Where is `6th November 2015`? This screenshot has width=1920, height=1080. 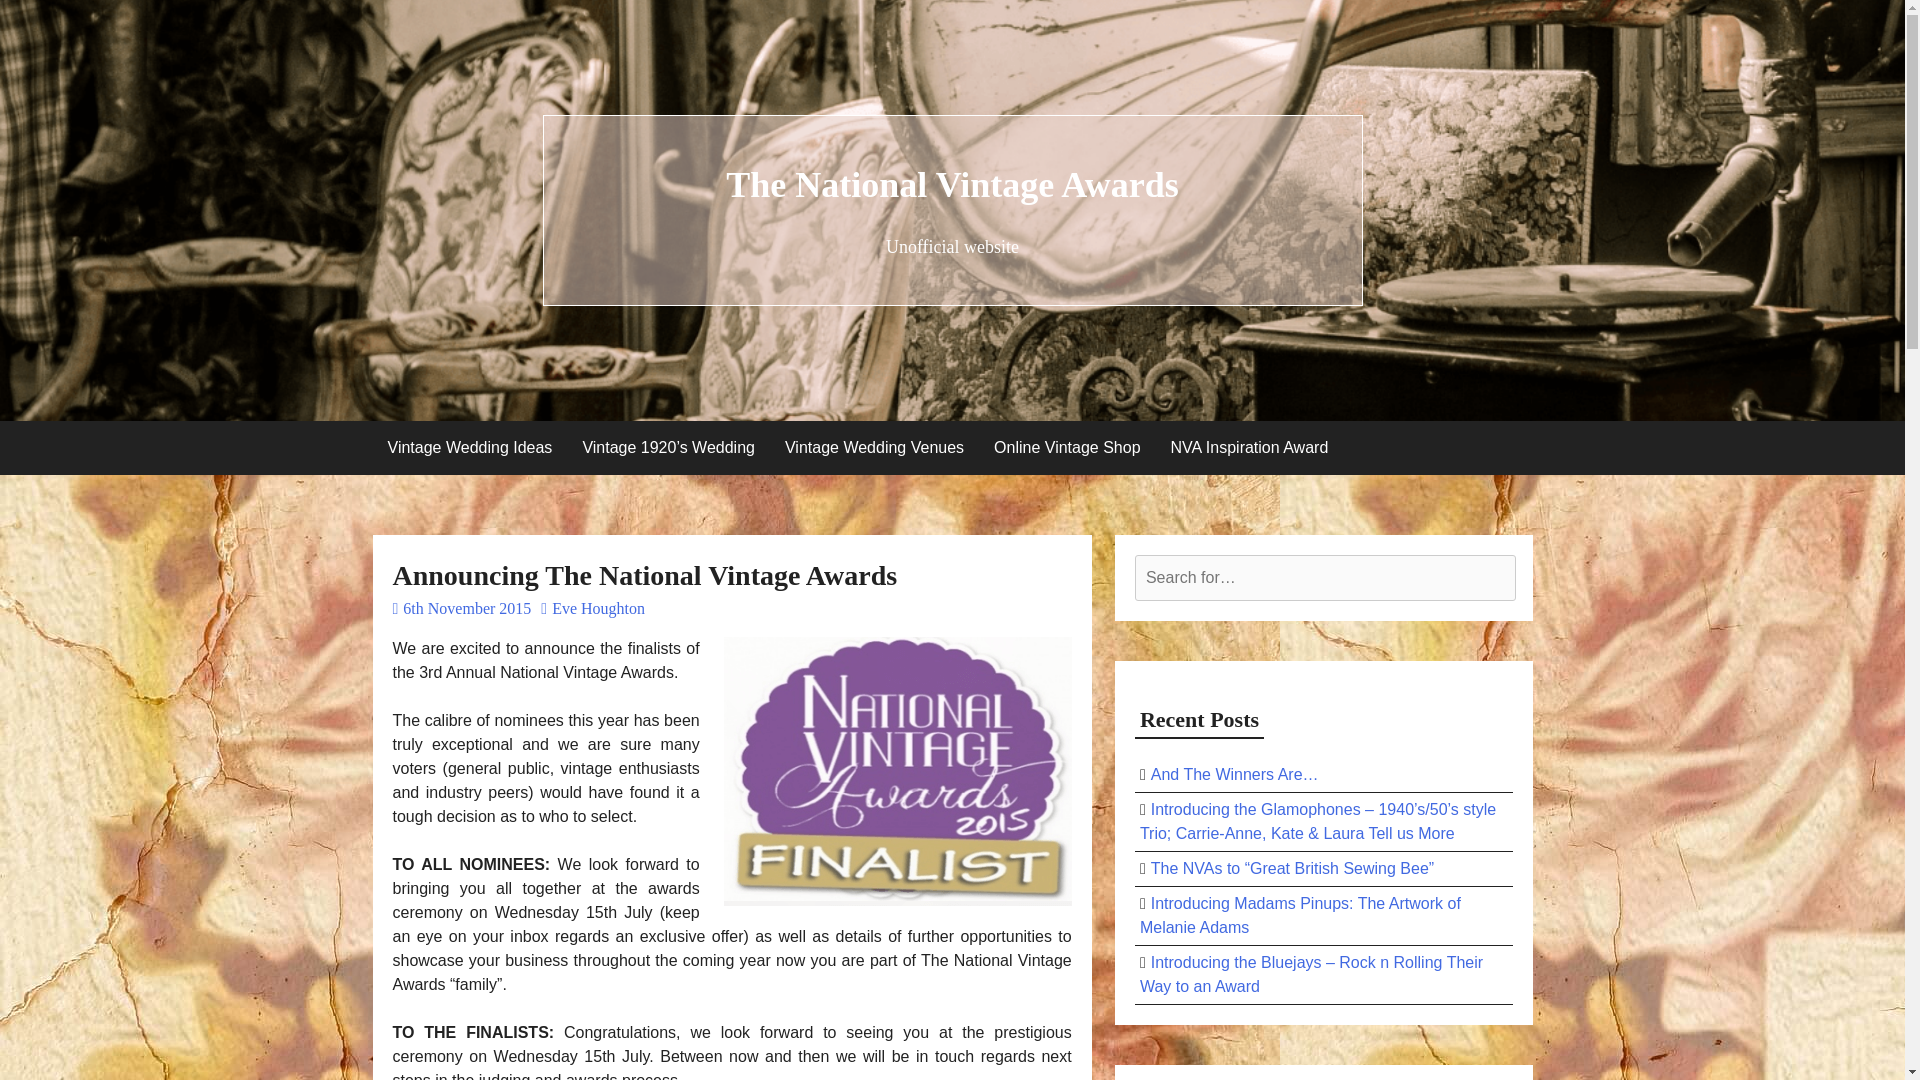
6th November 2015 is located at coordinates (461, 608).